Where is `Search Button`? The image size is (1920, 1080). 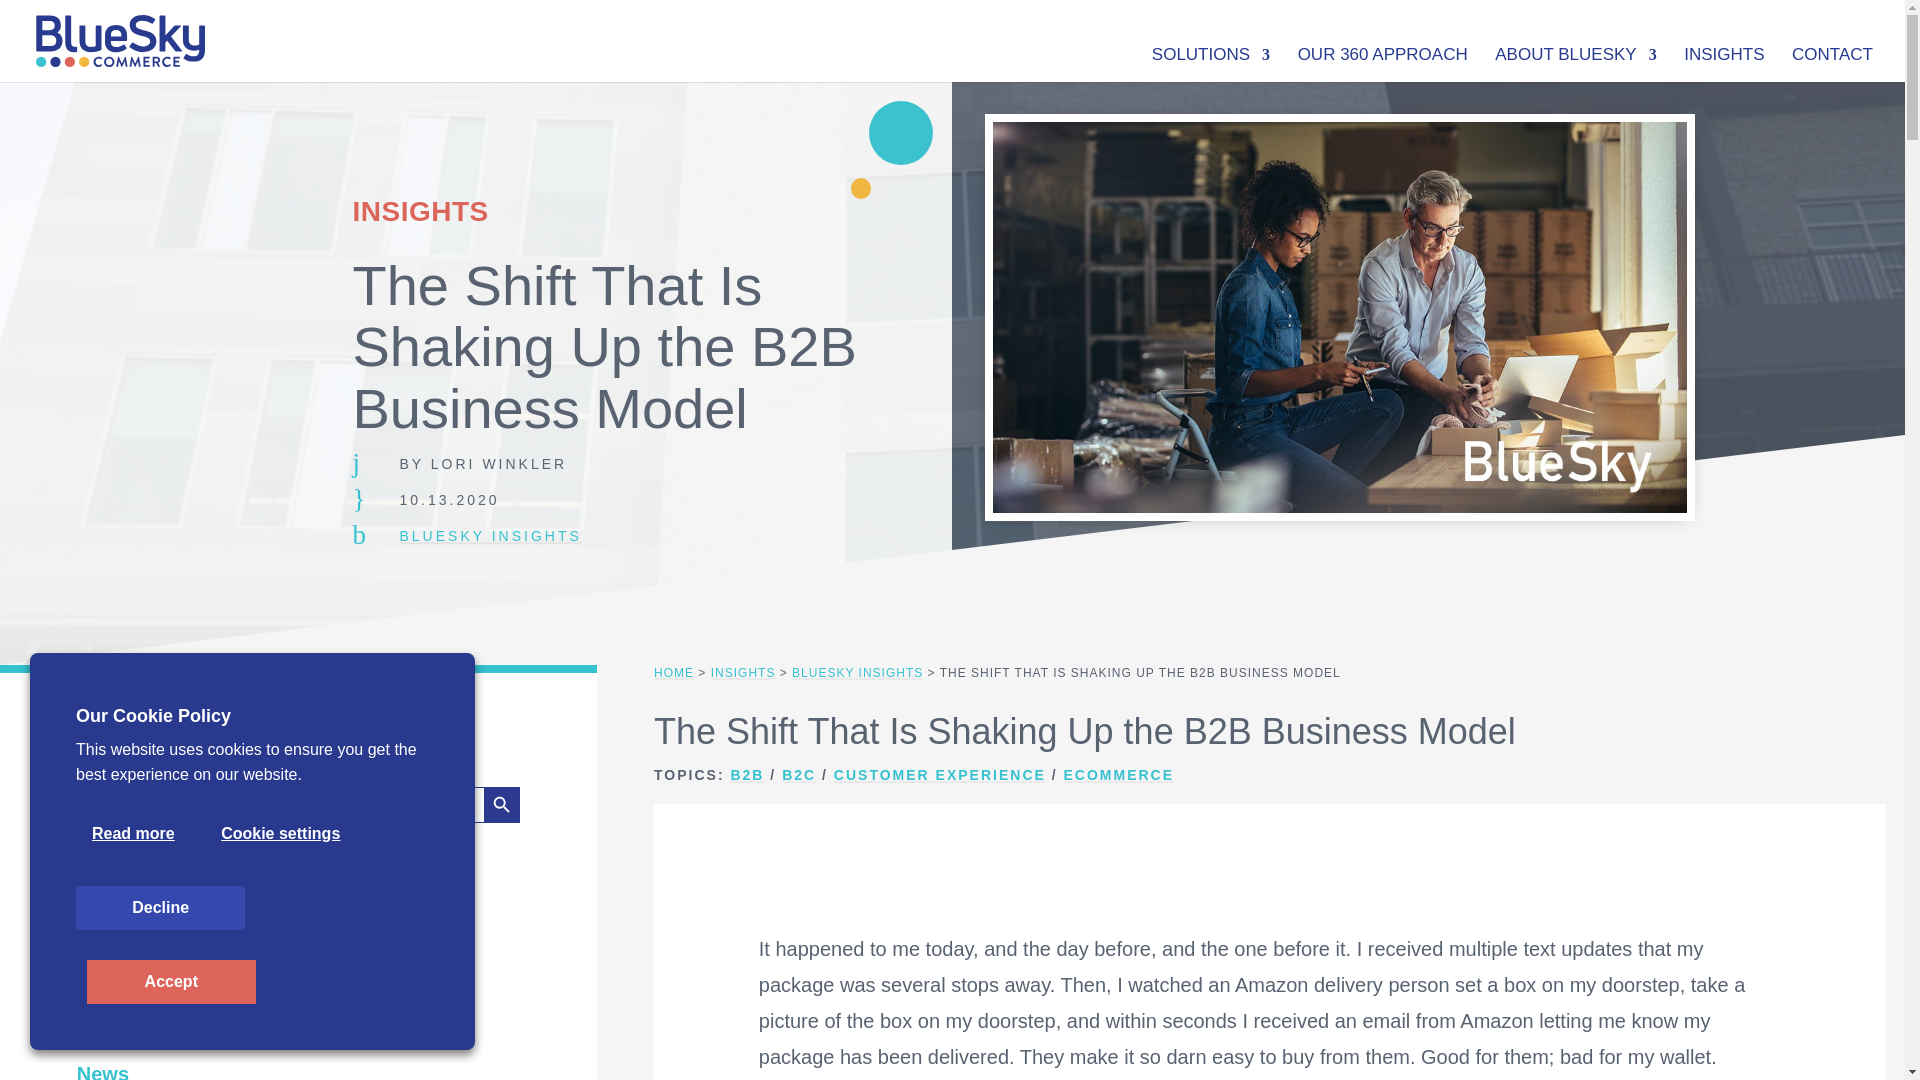
Search Button is located at coordinates (502, 804).